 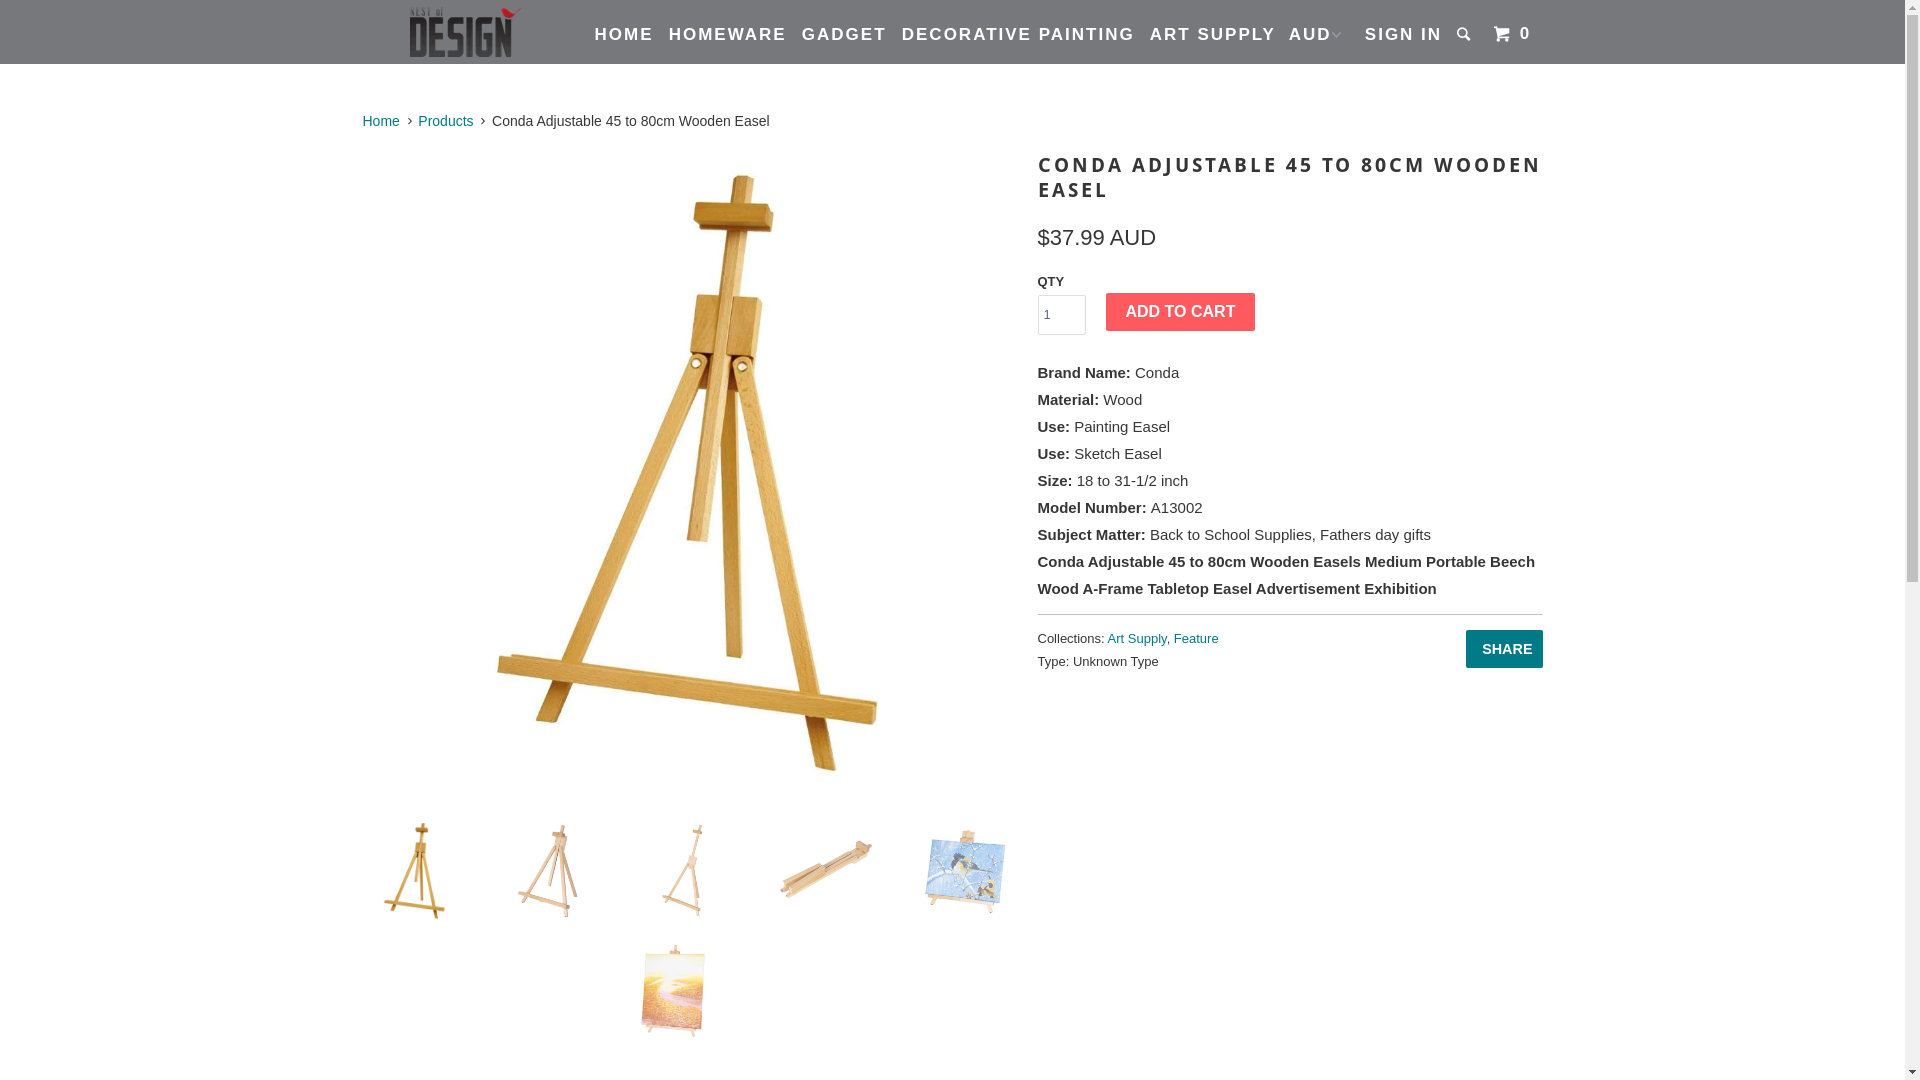 What do you see at coordinates (698, 476) in the screenshot?
I see `Conda Adjustable 45 to 80cm Wooden Easel - Nest of Design` at bounding box center [698, 476].